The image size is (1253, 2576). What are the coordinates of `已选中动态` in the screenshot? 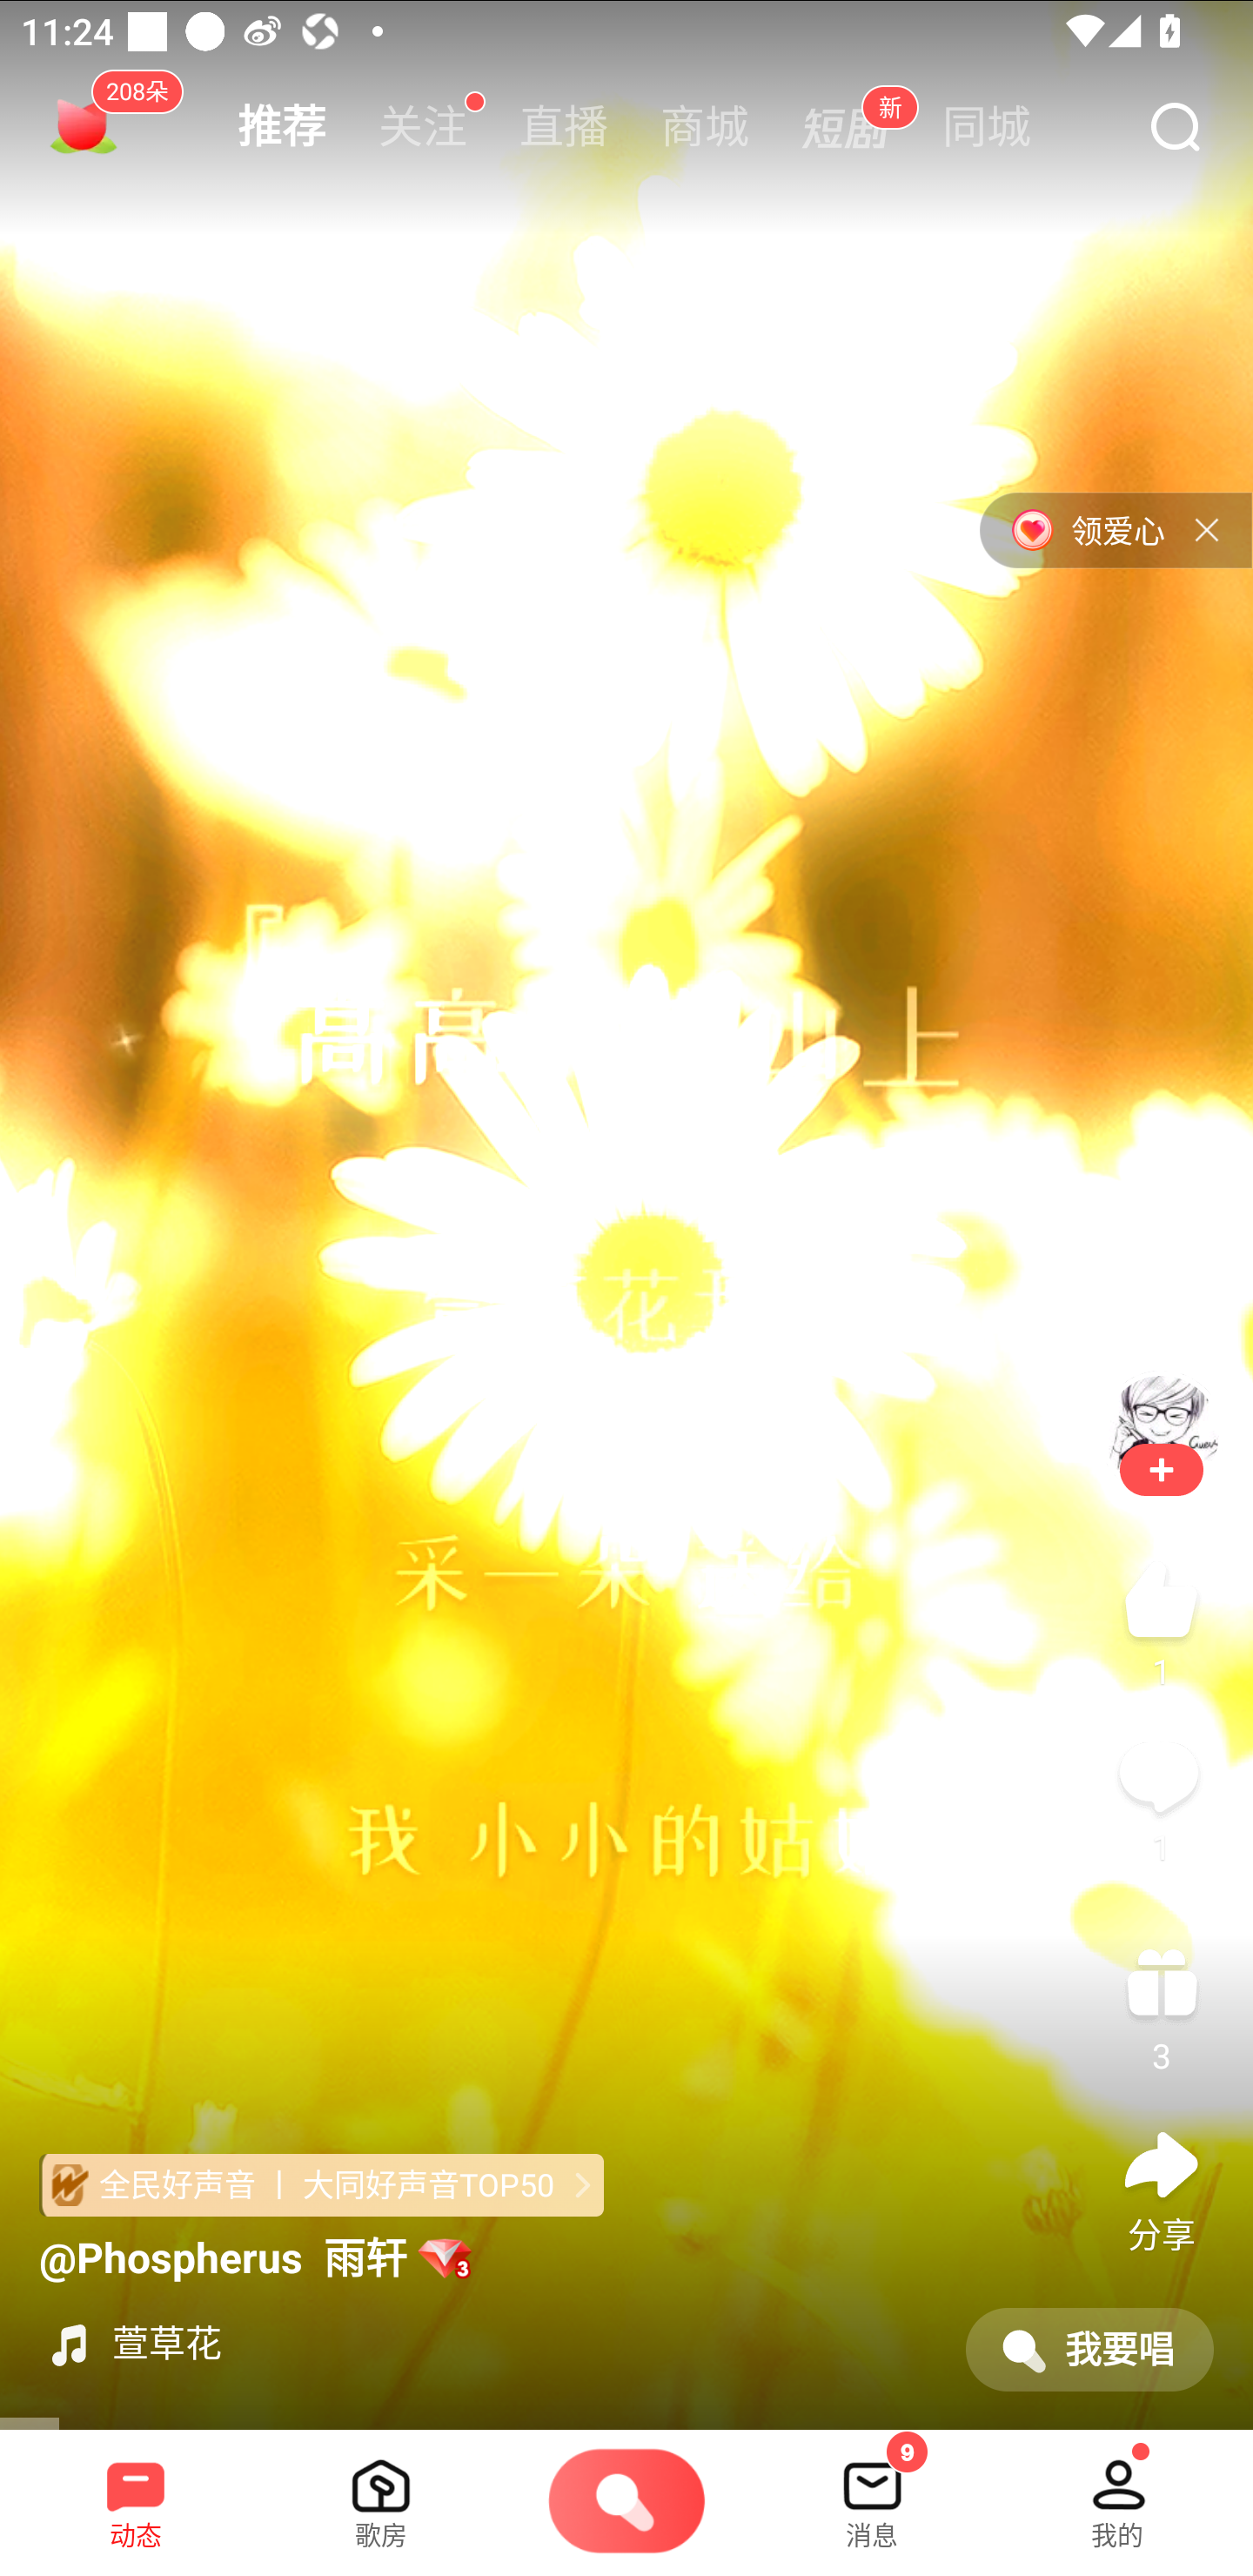 It's located at (136, 2492).